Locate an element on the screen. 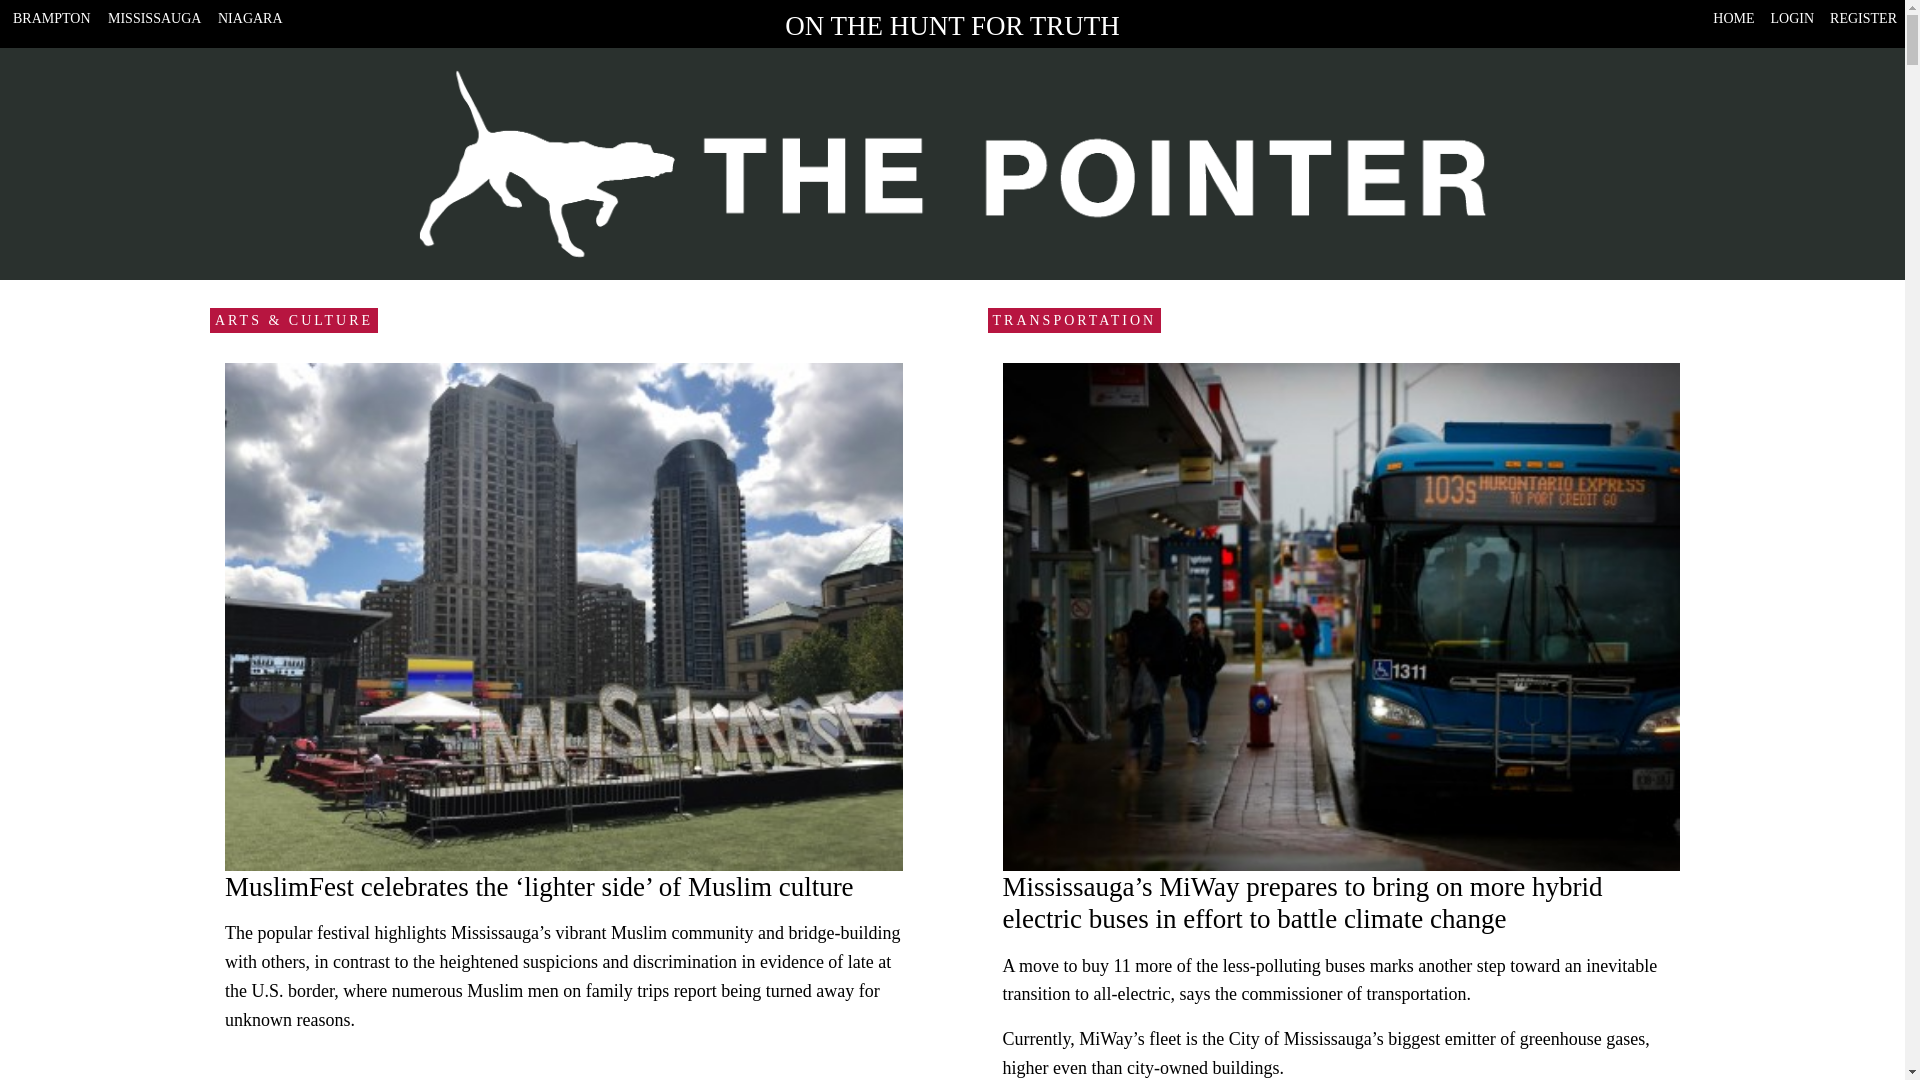 The height and width of the screenshot is (1080, 1920). LOGIN is located at coordinates (1792, 18).